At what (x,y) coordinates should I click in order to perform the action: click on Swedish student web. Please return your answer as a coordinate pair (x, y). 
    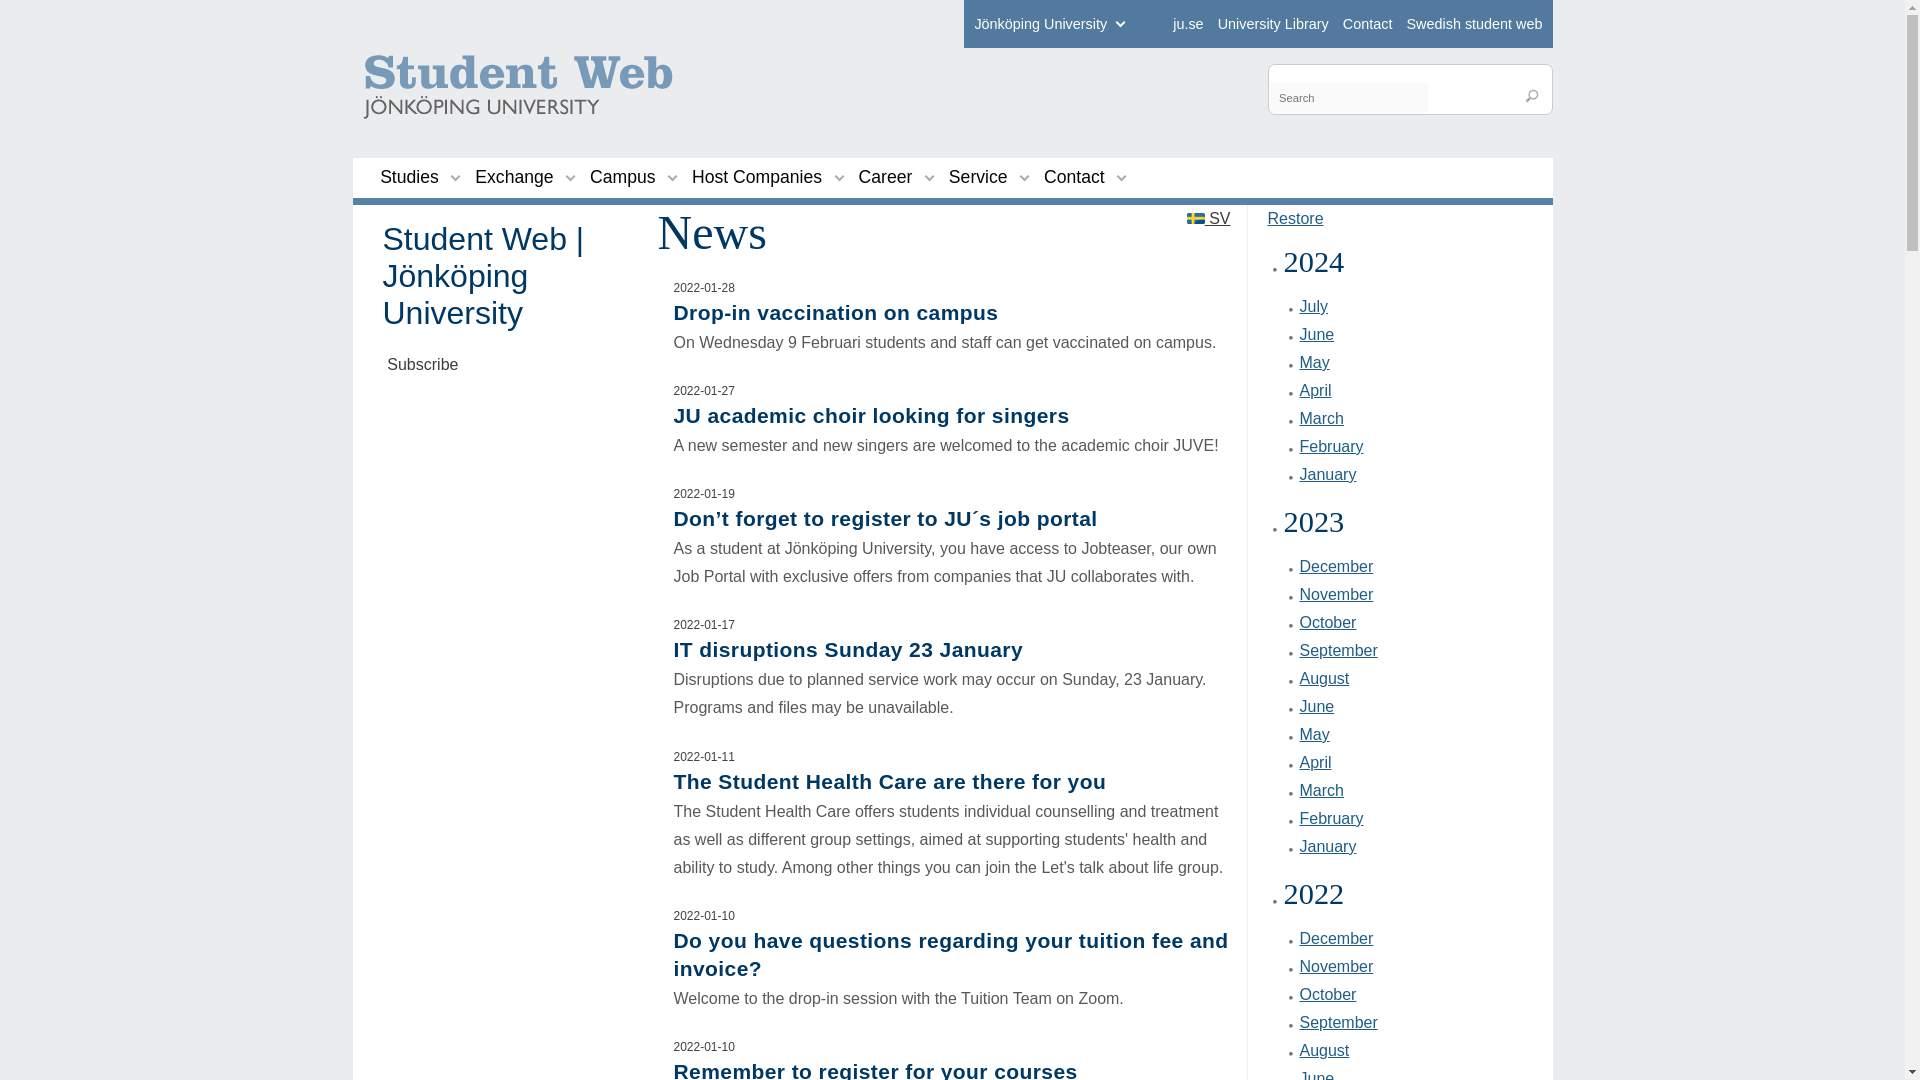
    Looking at the image, I should click on (1473, 24).